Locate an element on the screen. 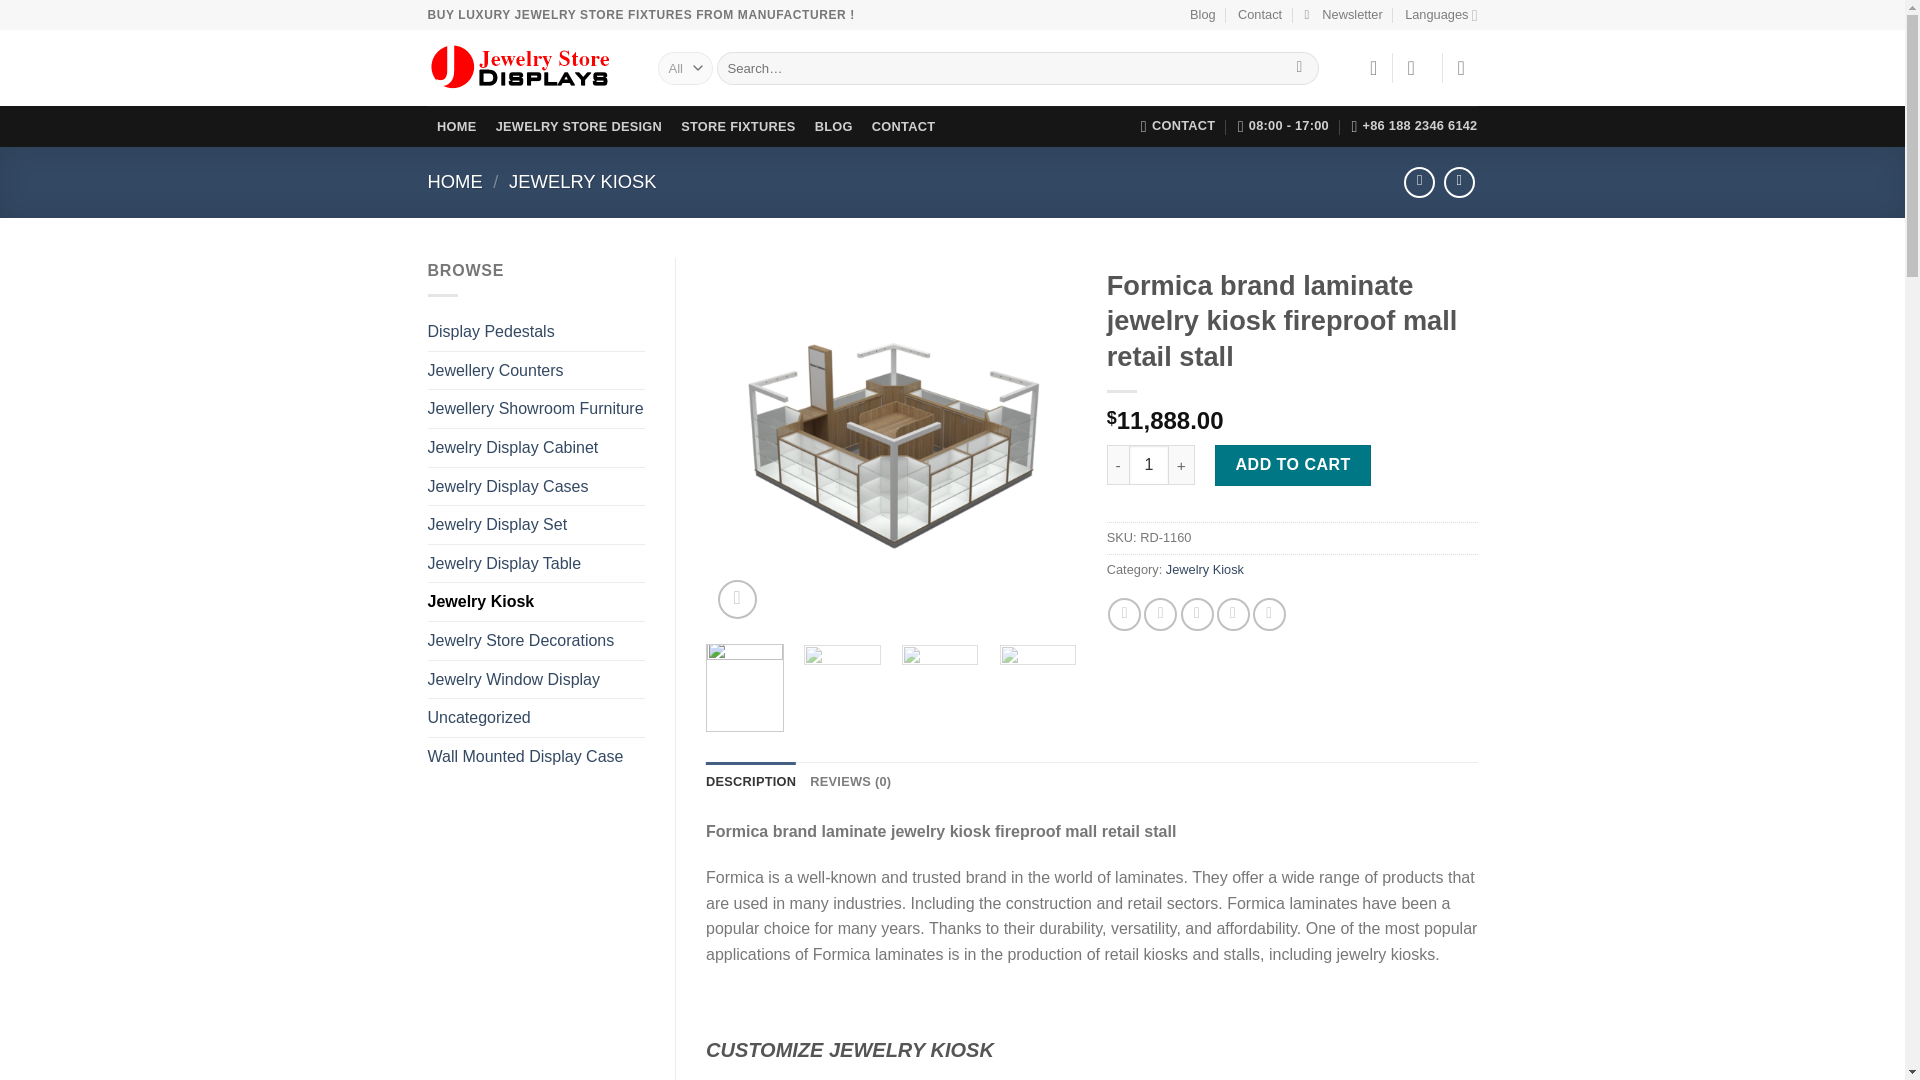 This screenshot has width=1920, height=1080. CONTACT is located at coordinates (903, 126).